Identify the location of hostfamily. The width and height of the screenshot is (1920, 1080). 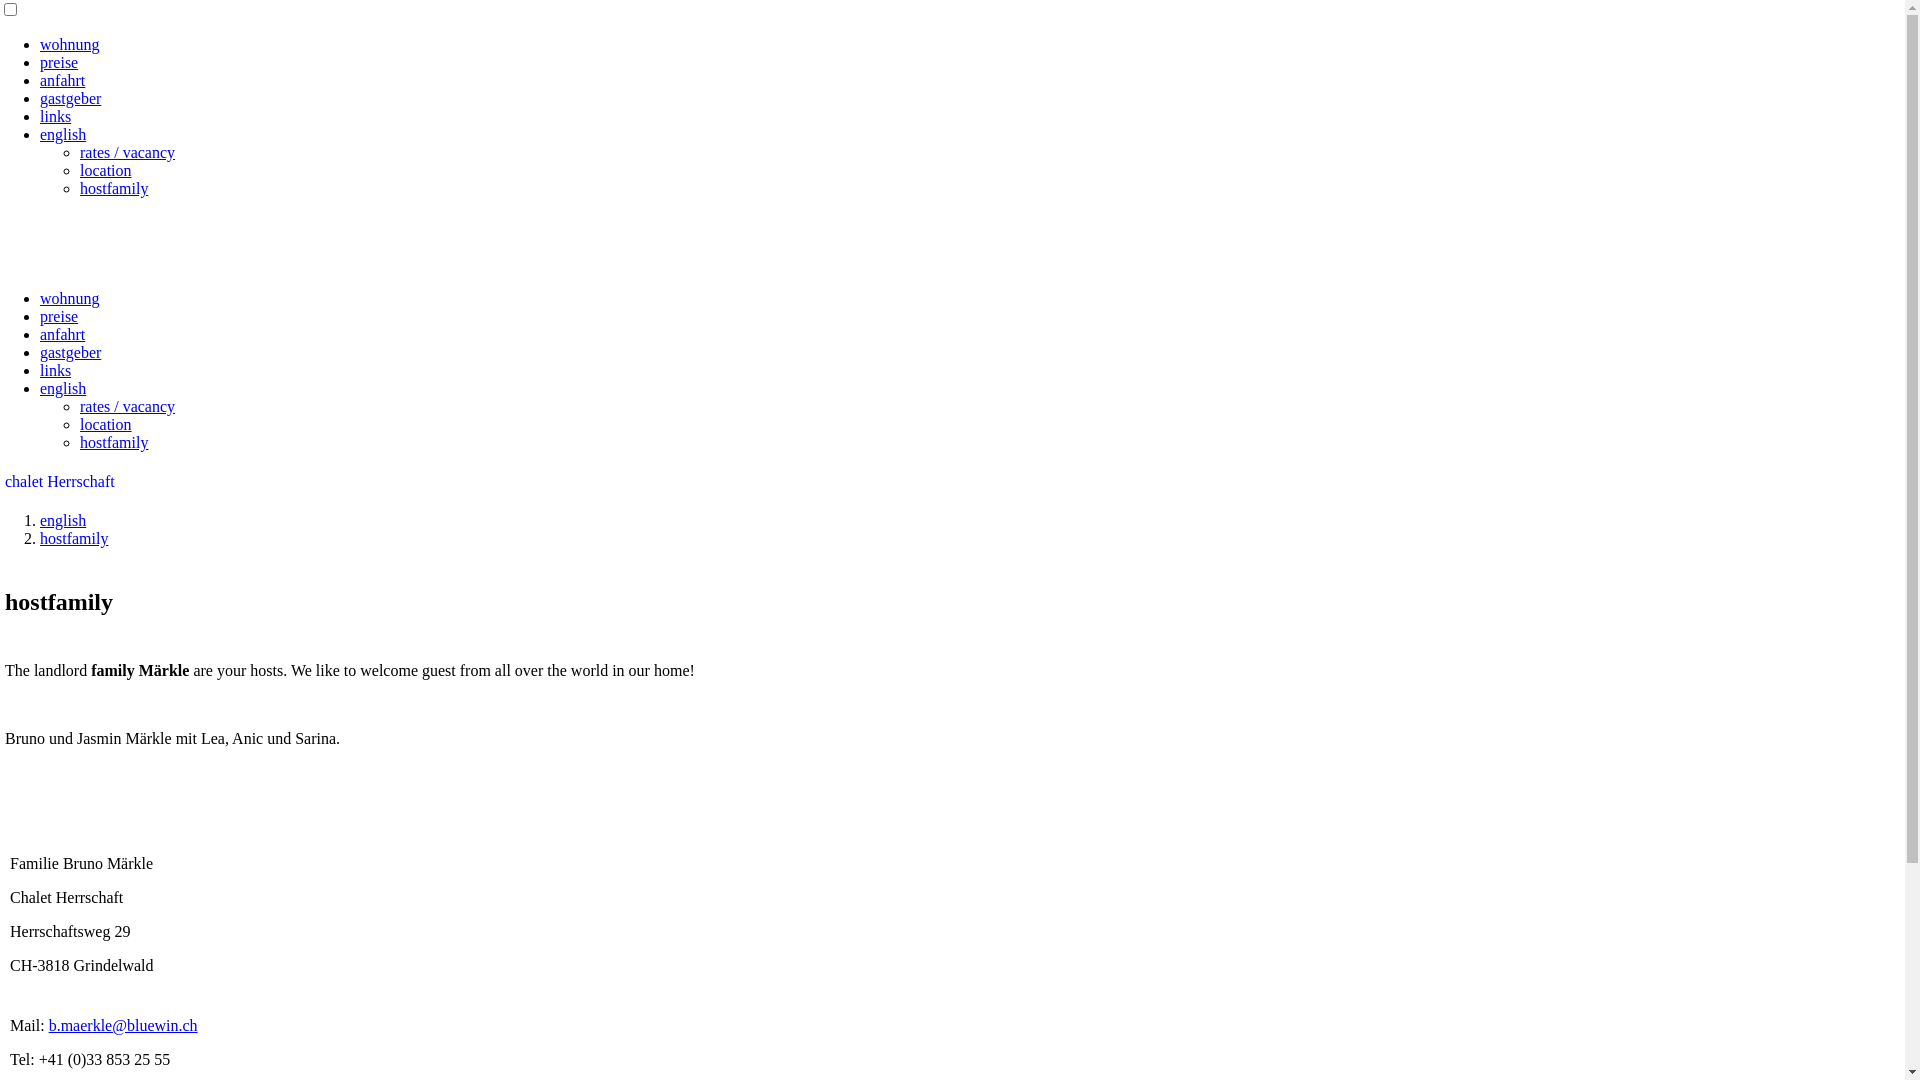
(114, 188).